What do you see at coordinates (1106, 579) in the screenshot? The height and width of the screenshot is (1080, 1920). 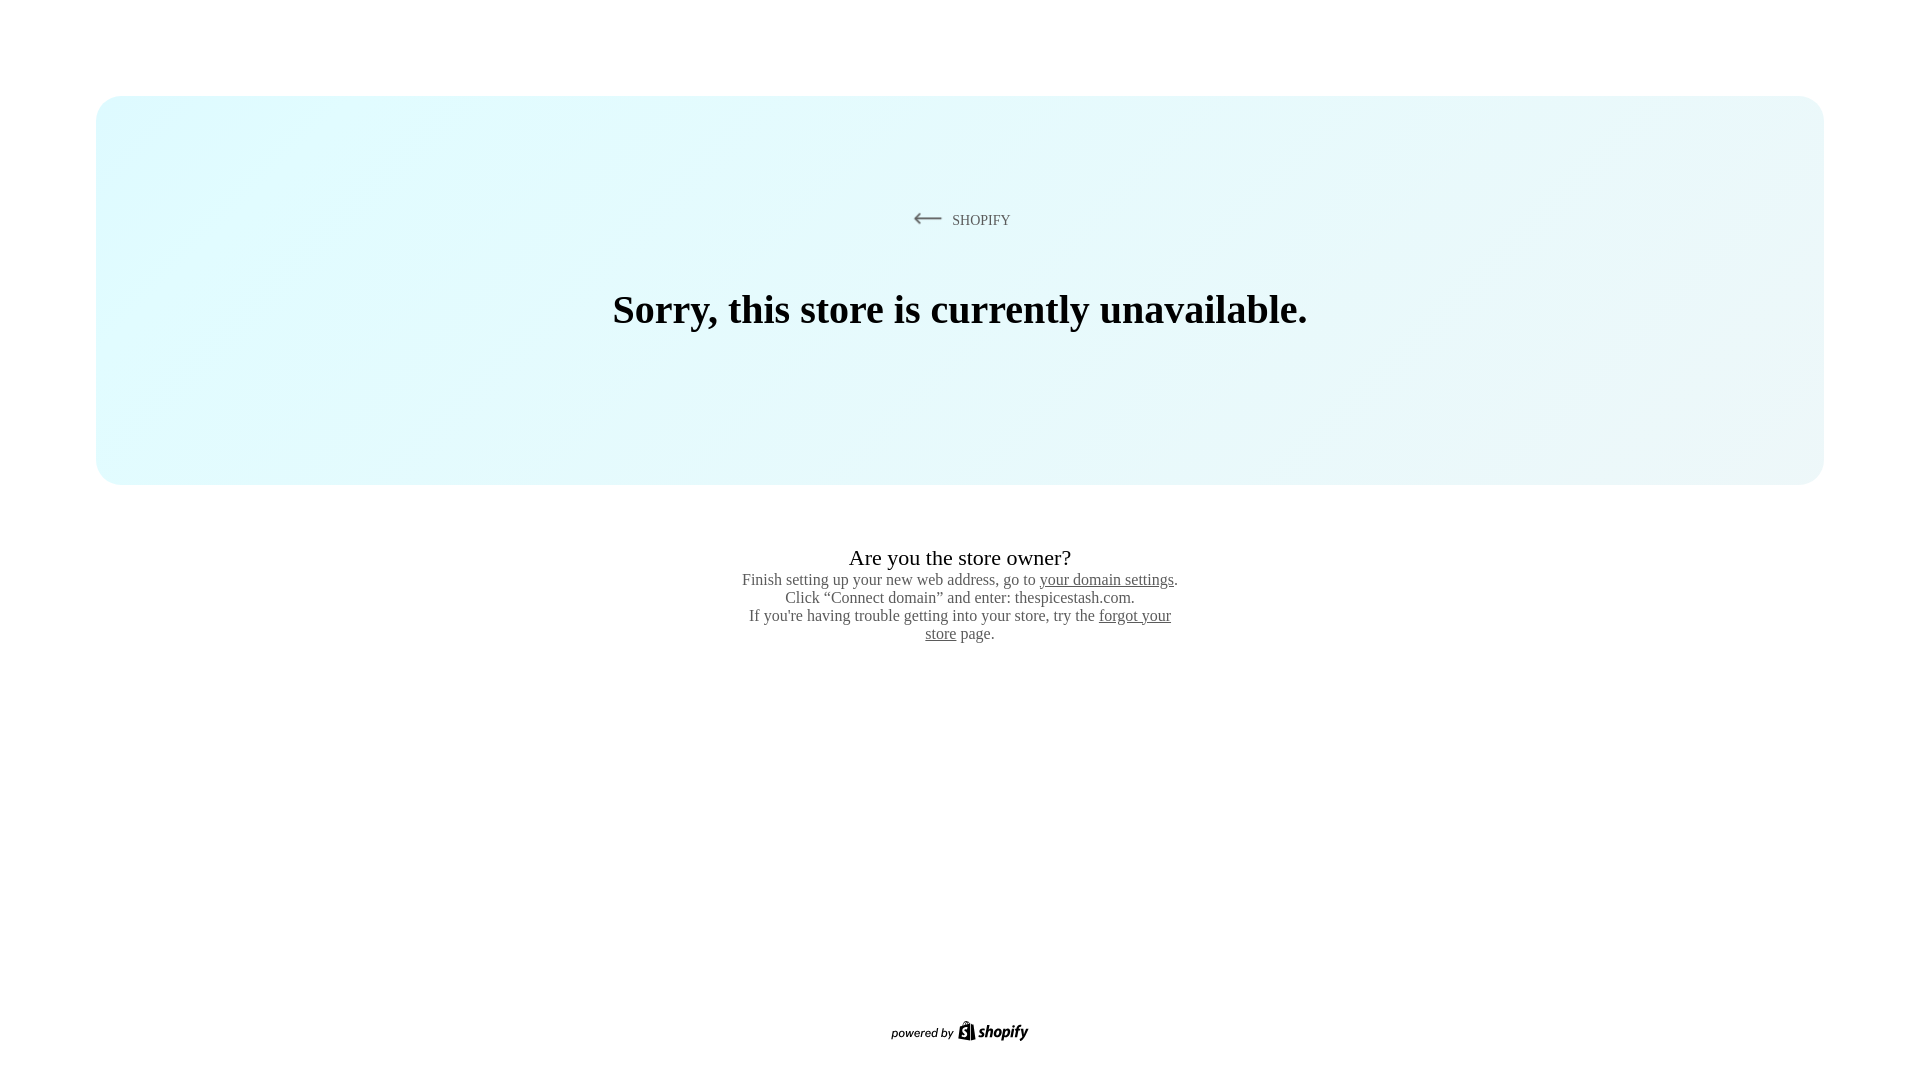 I see `your domain settings` at bounding box center [1106, 579].